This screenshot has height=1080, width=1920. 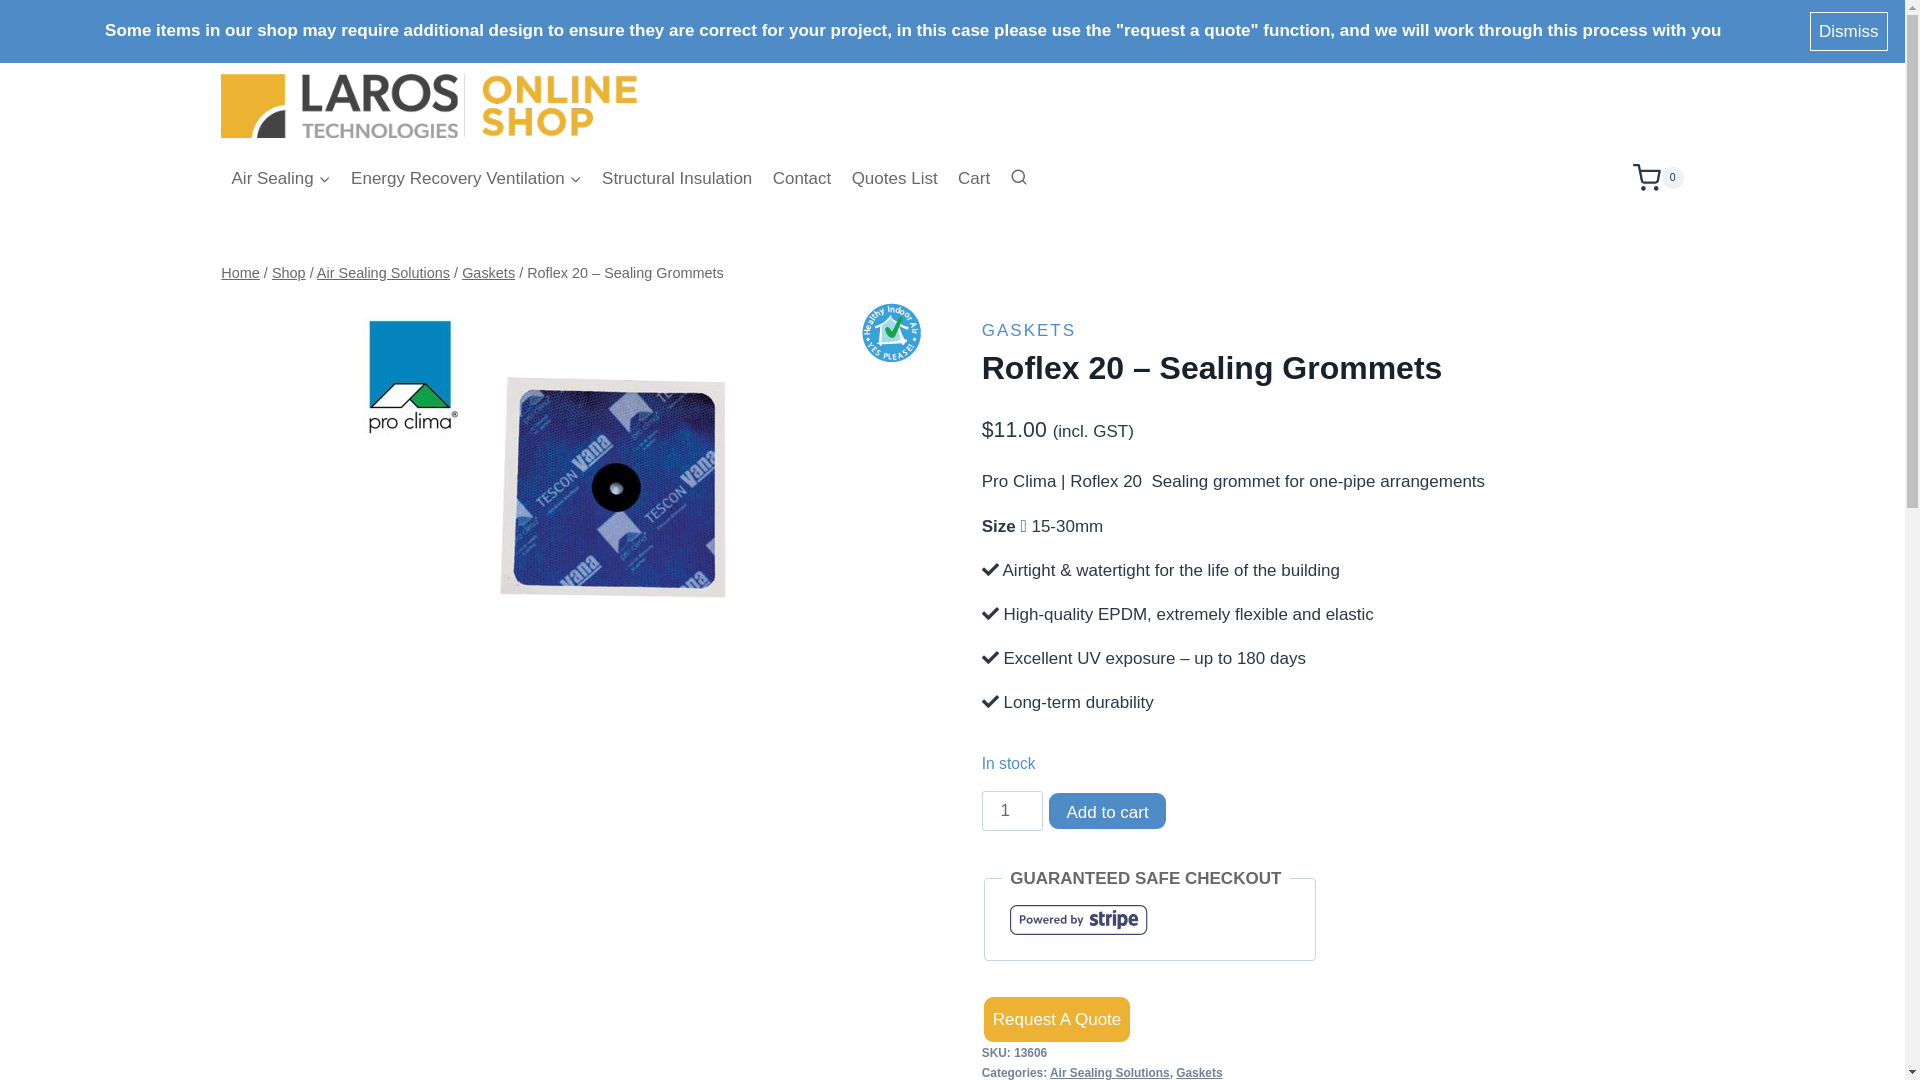 I want to click on Quotes List, so click(x=894, y=178).